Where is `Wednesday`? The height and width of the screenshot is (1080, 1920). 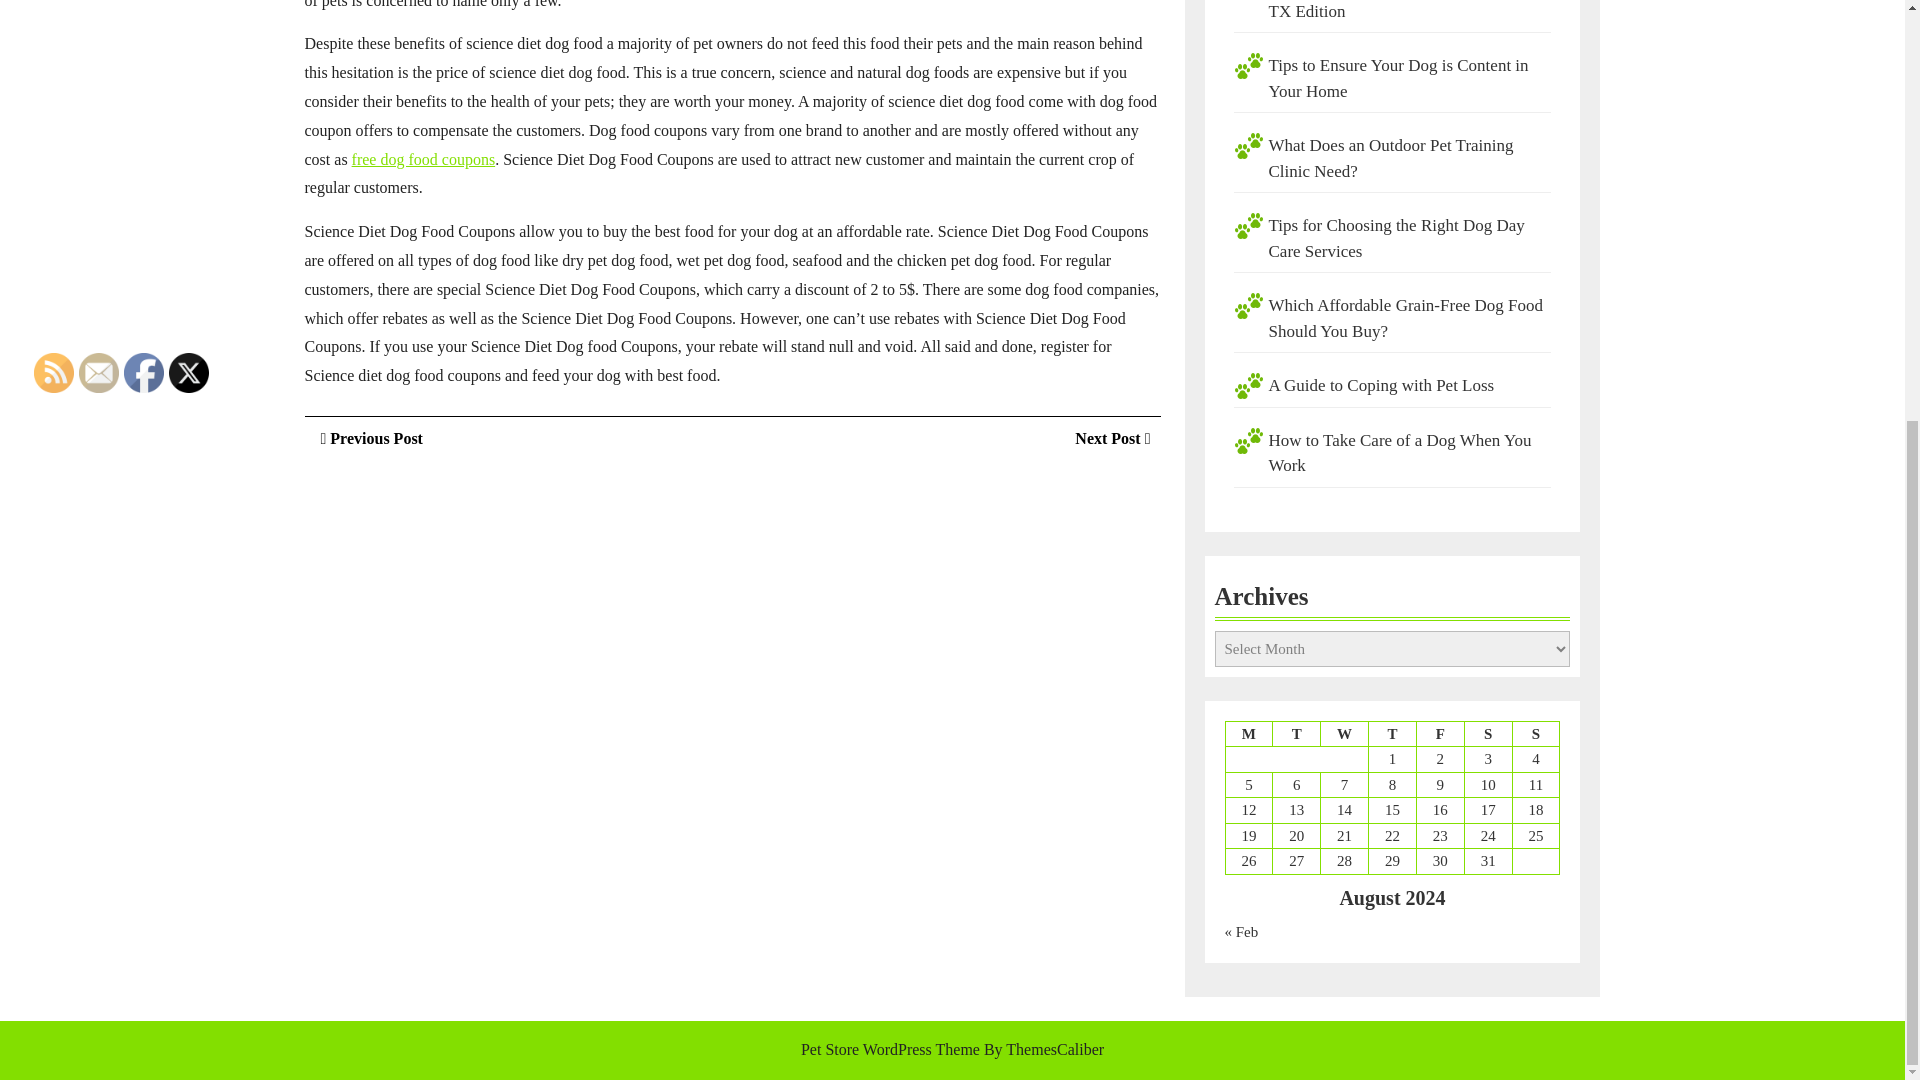
Wednesday is located at coordinates (1296, 734).